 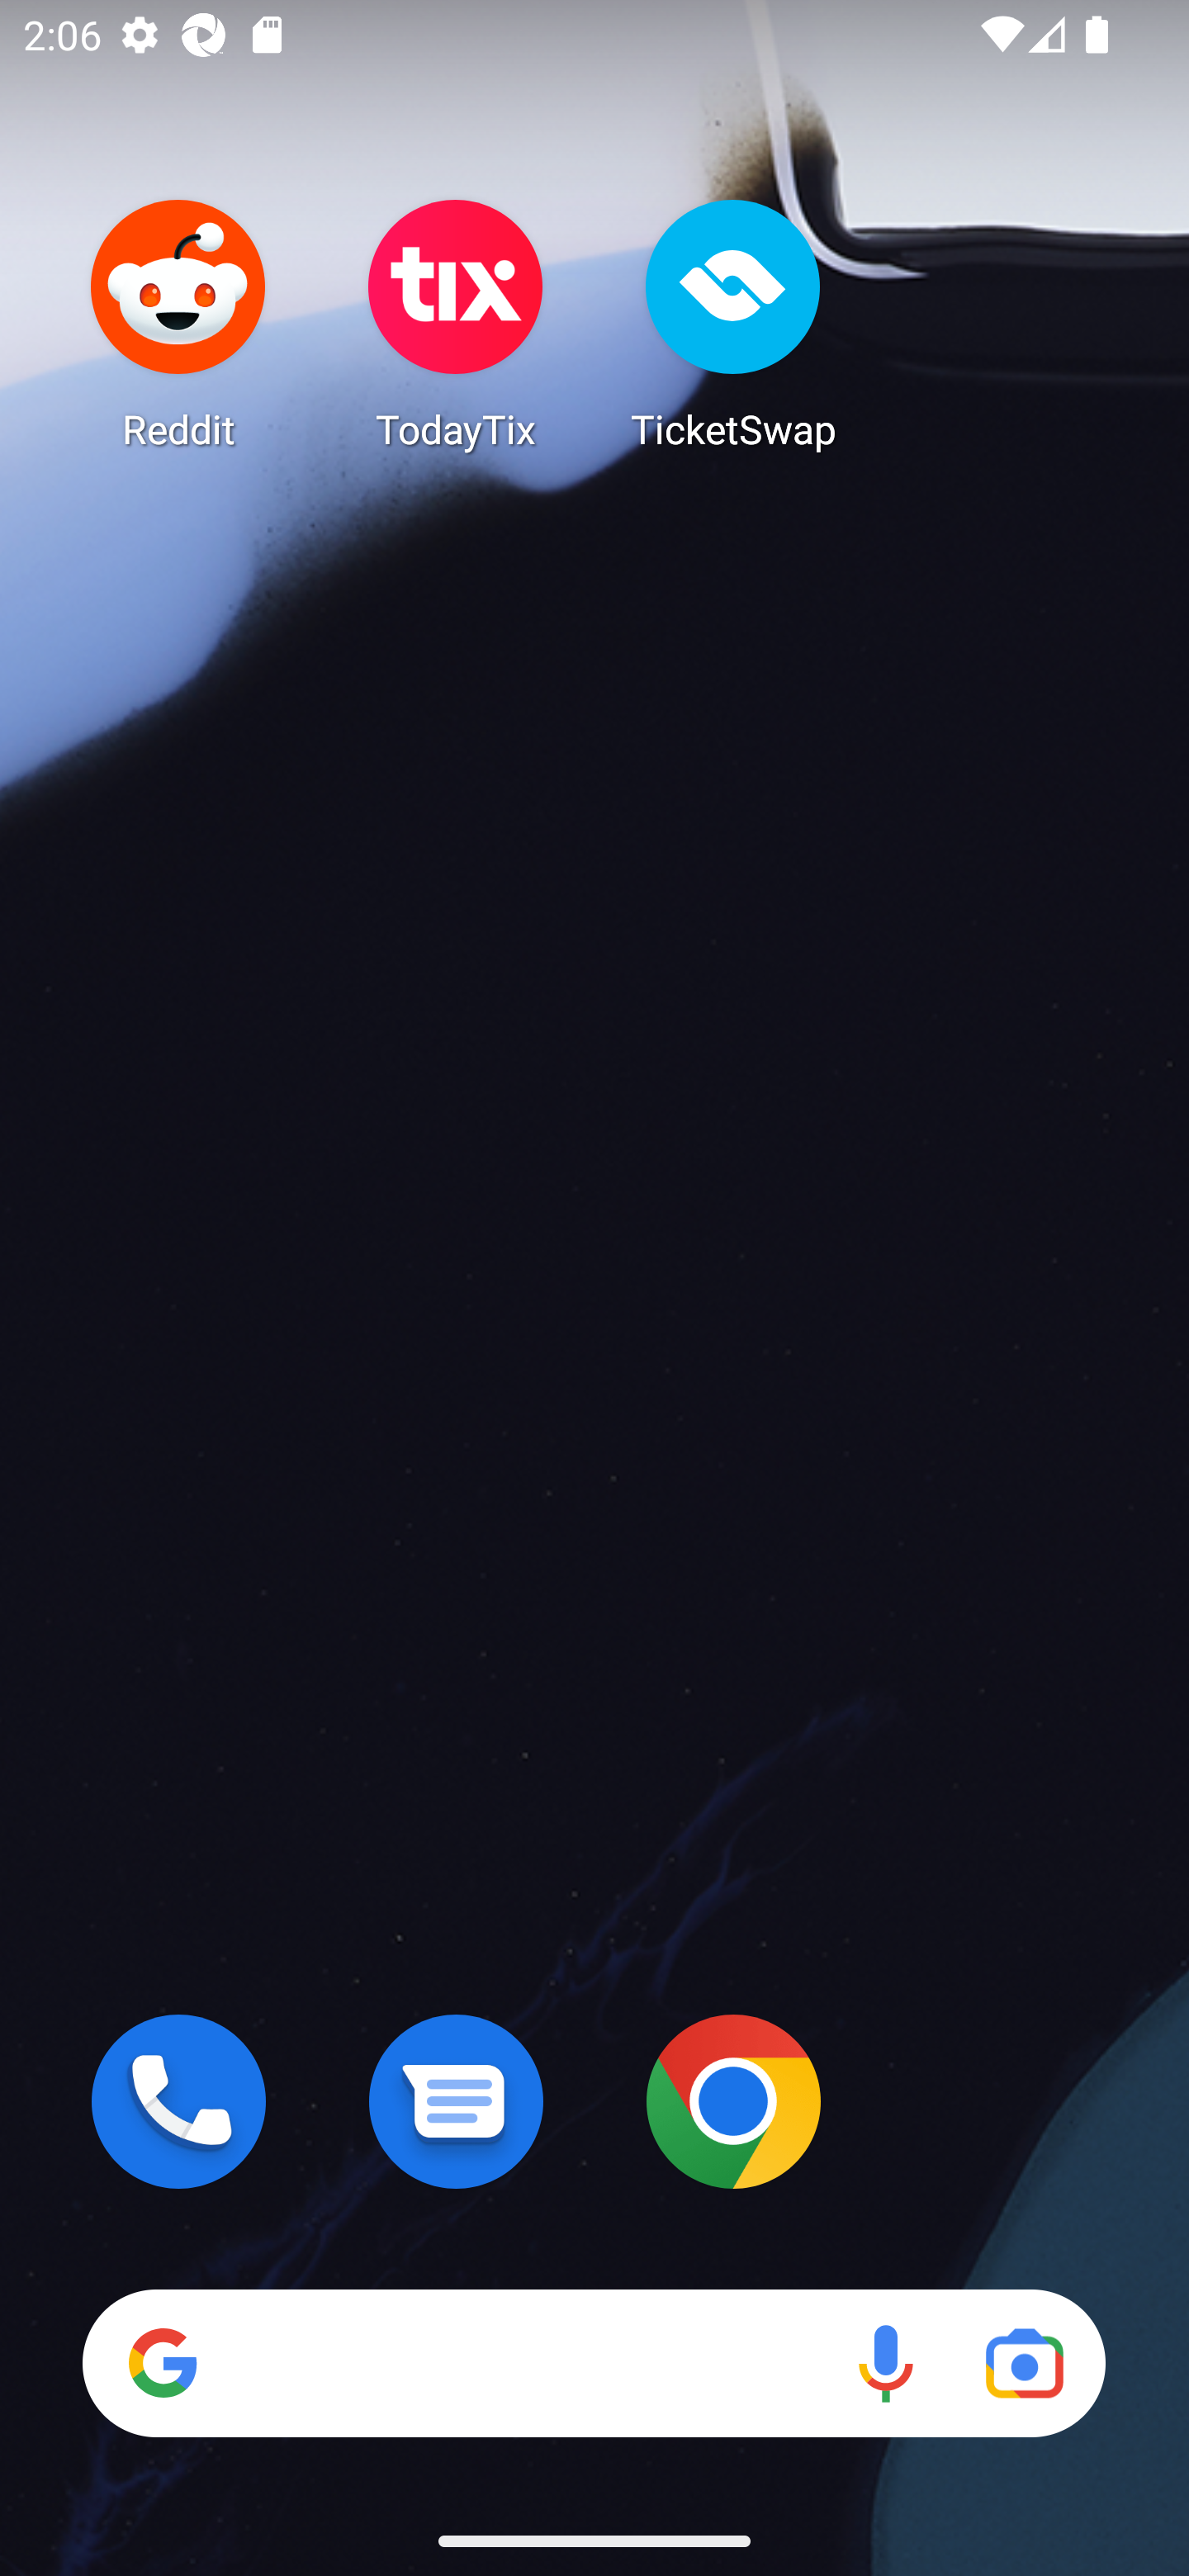 What do you see at coordinates (178, 2101) in the screenshot?
I see `Phone` at bounding box center [178, 2101].